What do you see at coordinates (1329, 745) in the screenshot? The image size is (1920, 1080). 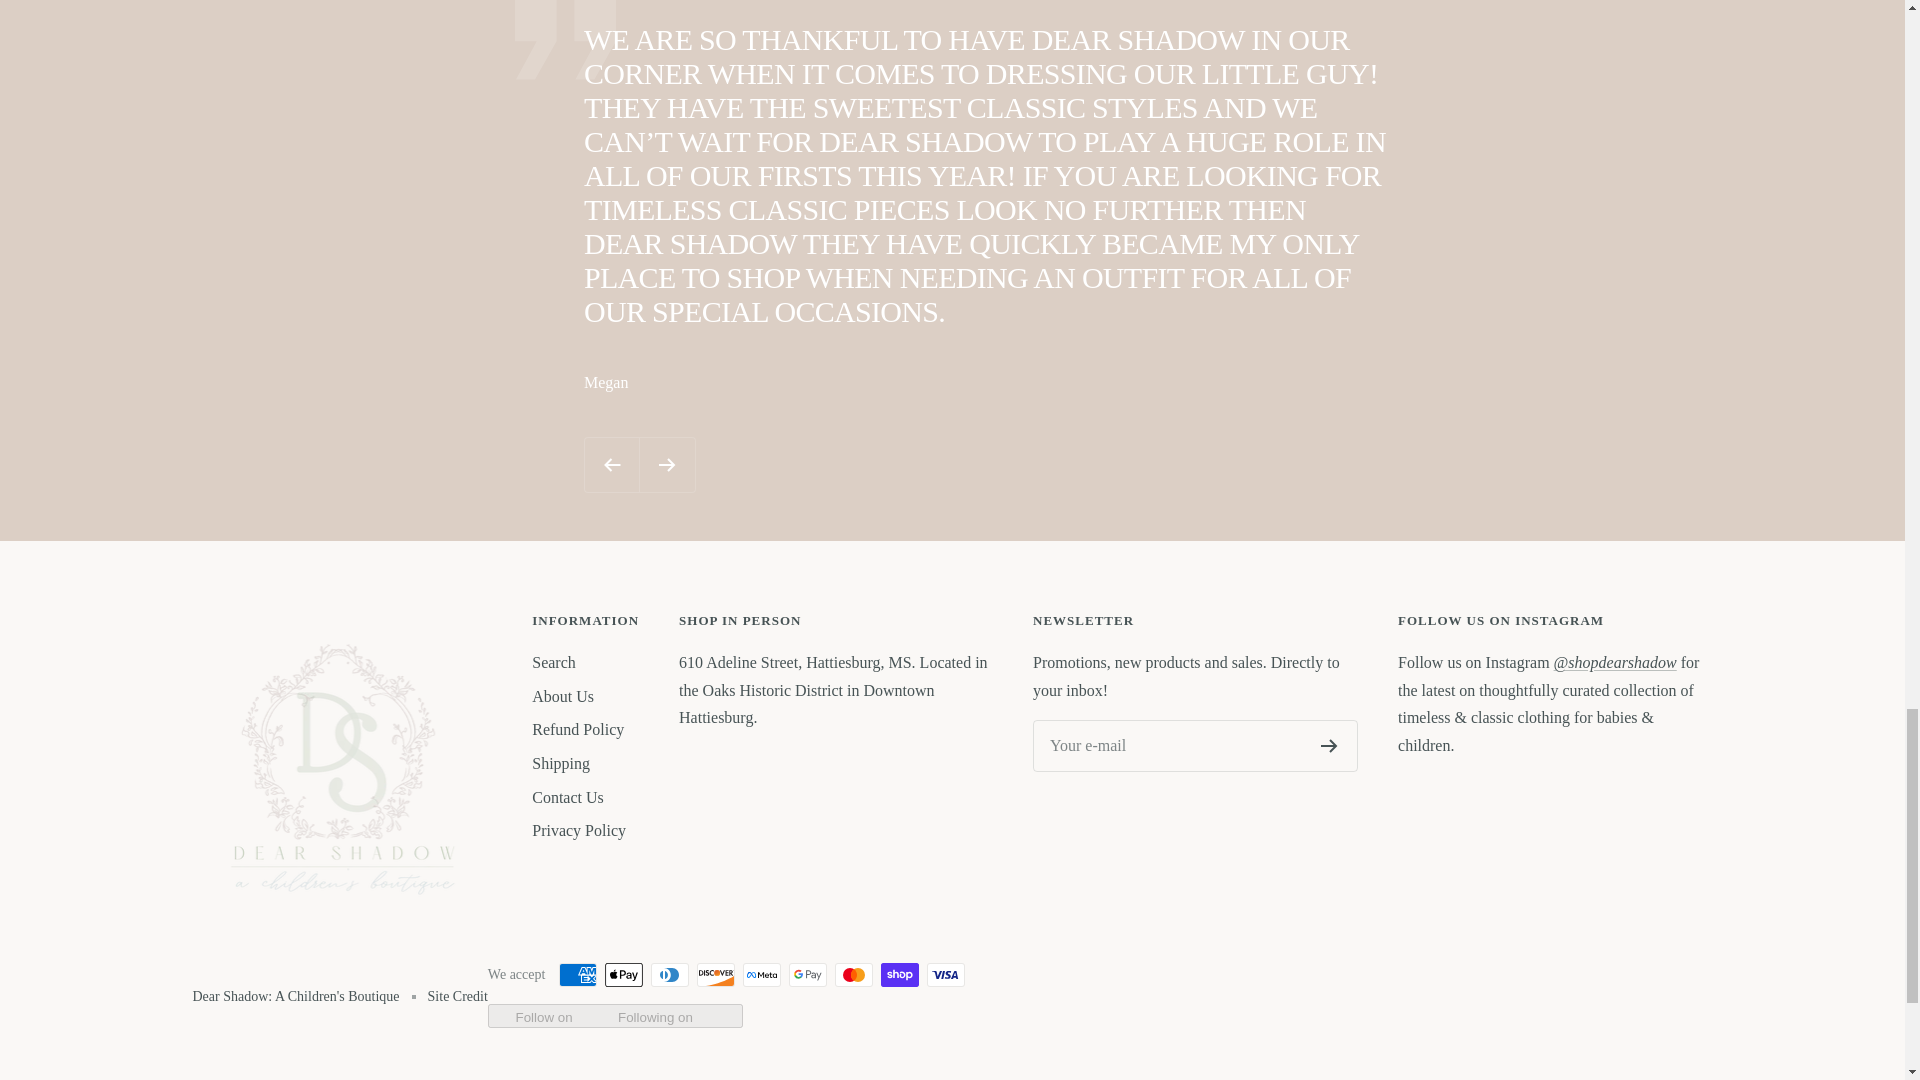 I see `Register` at bounding box center [1329, 745].